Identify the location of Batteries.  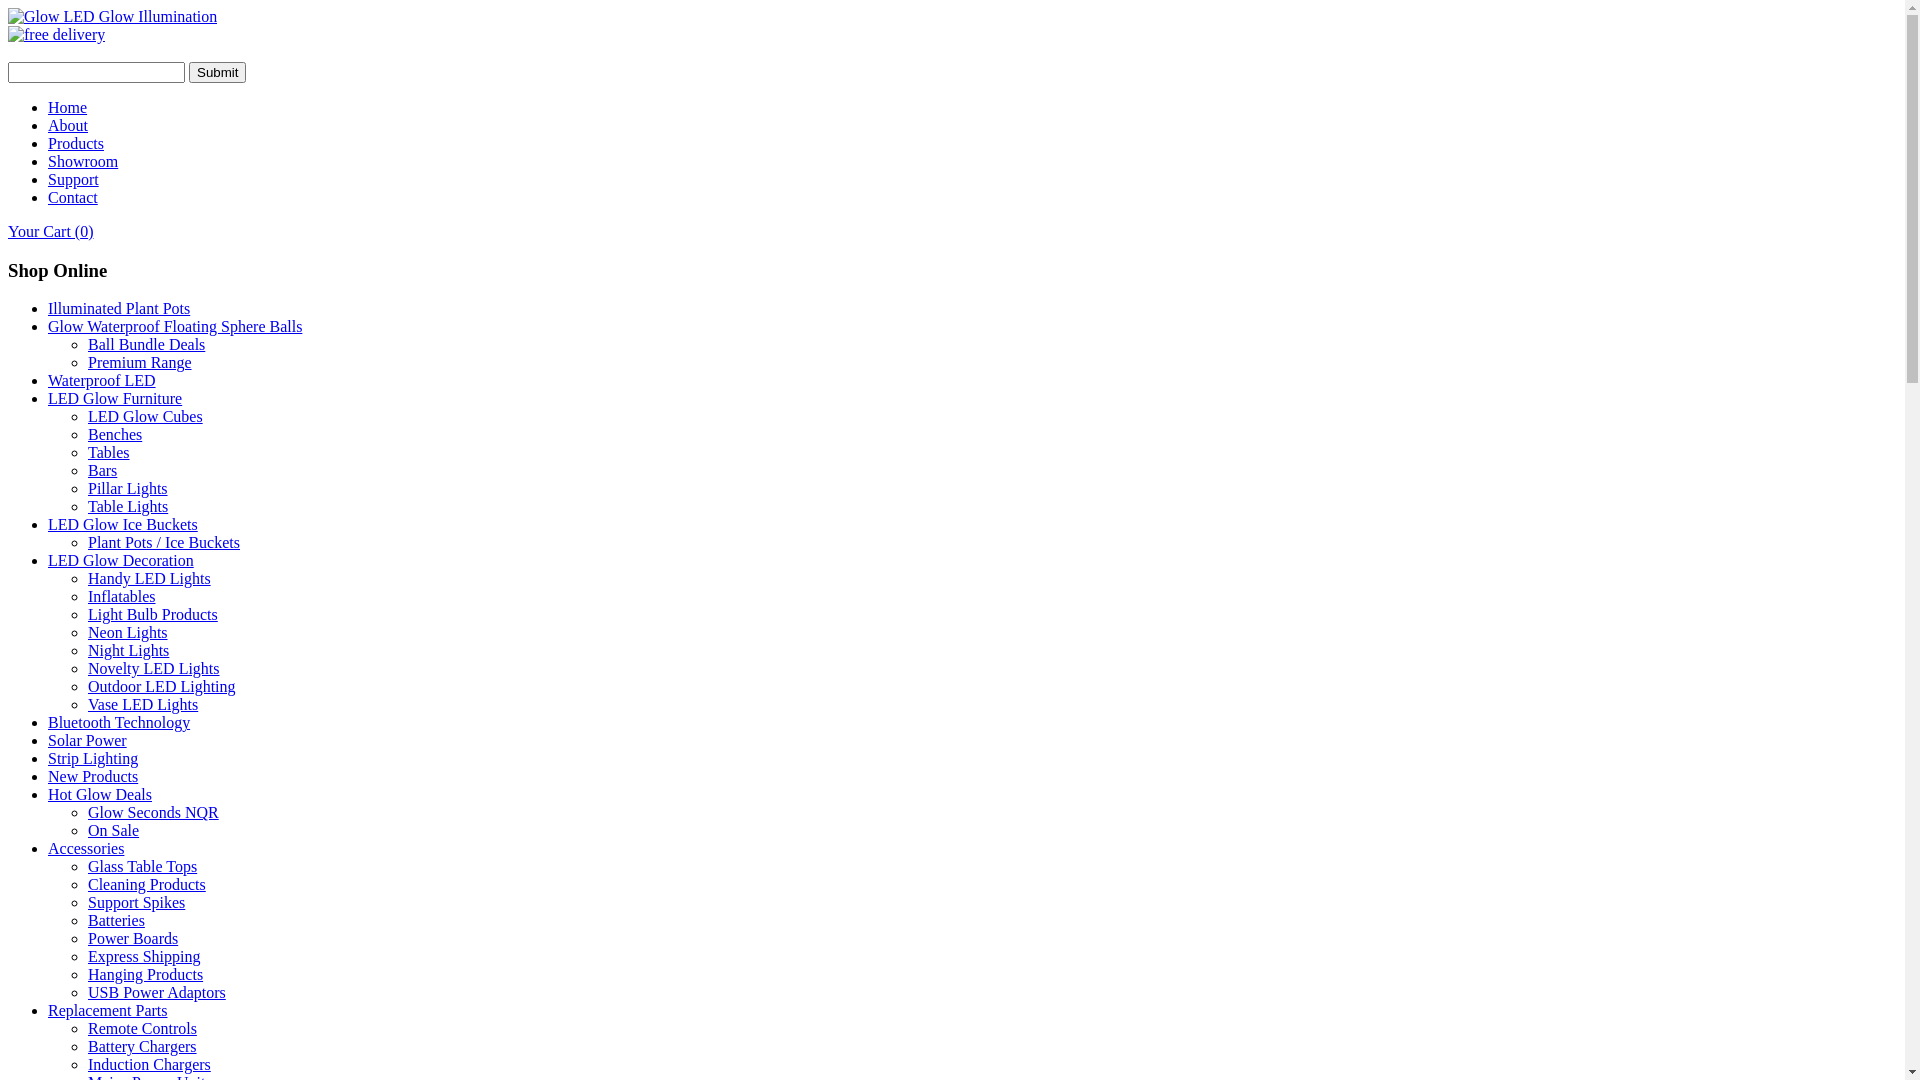
(116, 920).